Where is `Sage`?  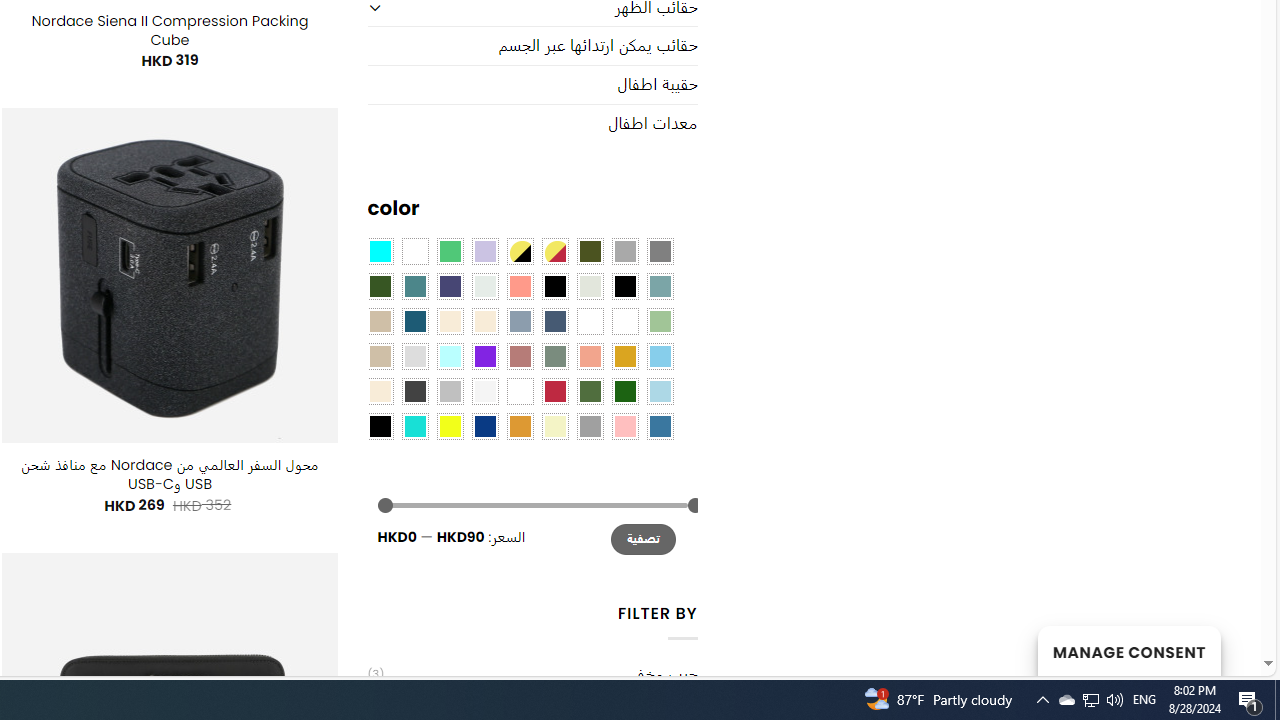
Sage is located at coordinates (554, 355).